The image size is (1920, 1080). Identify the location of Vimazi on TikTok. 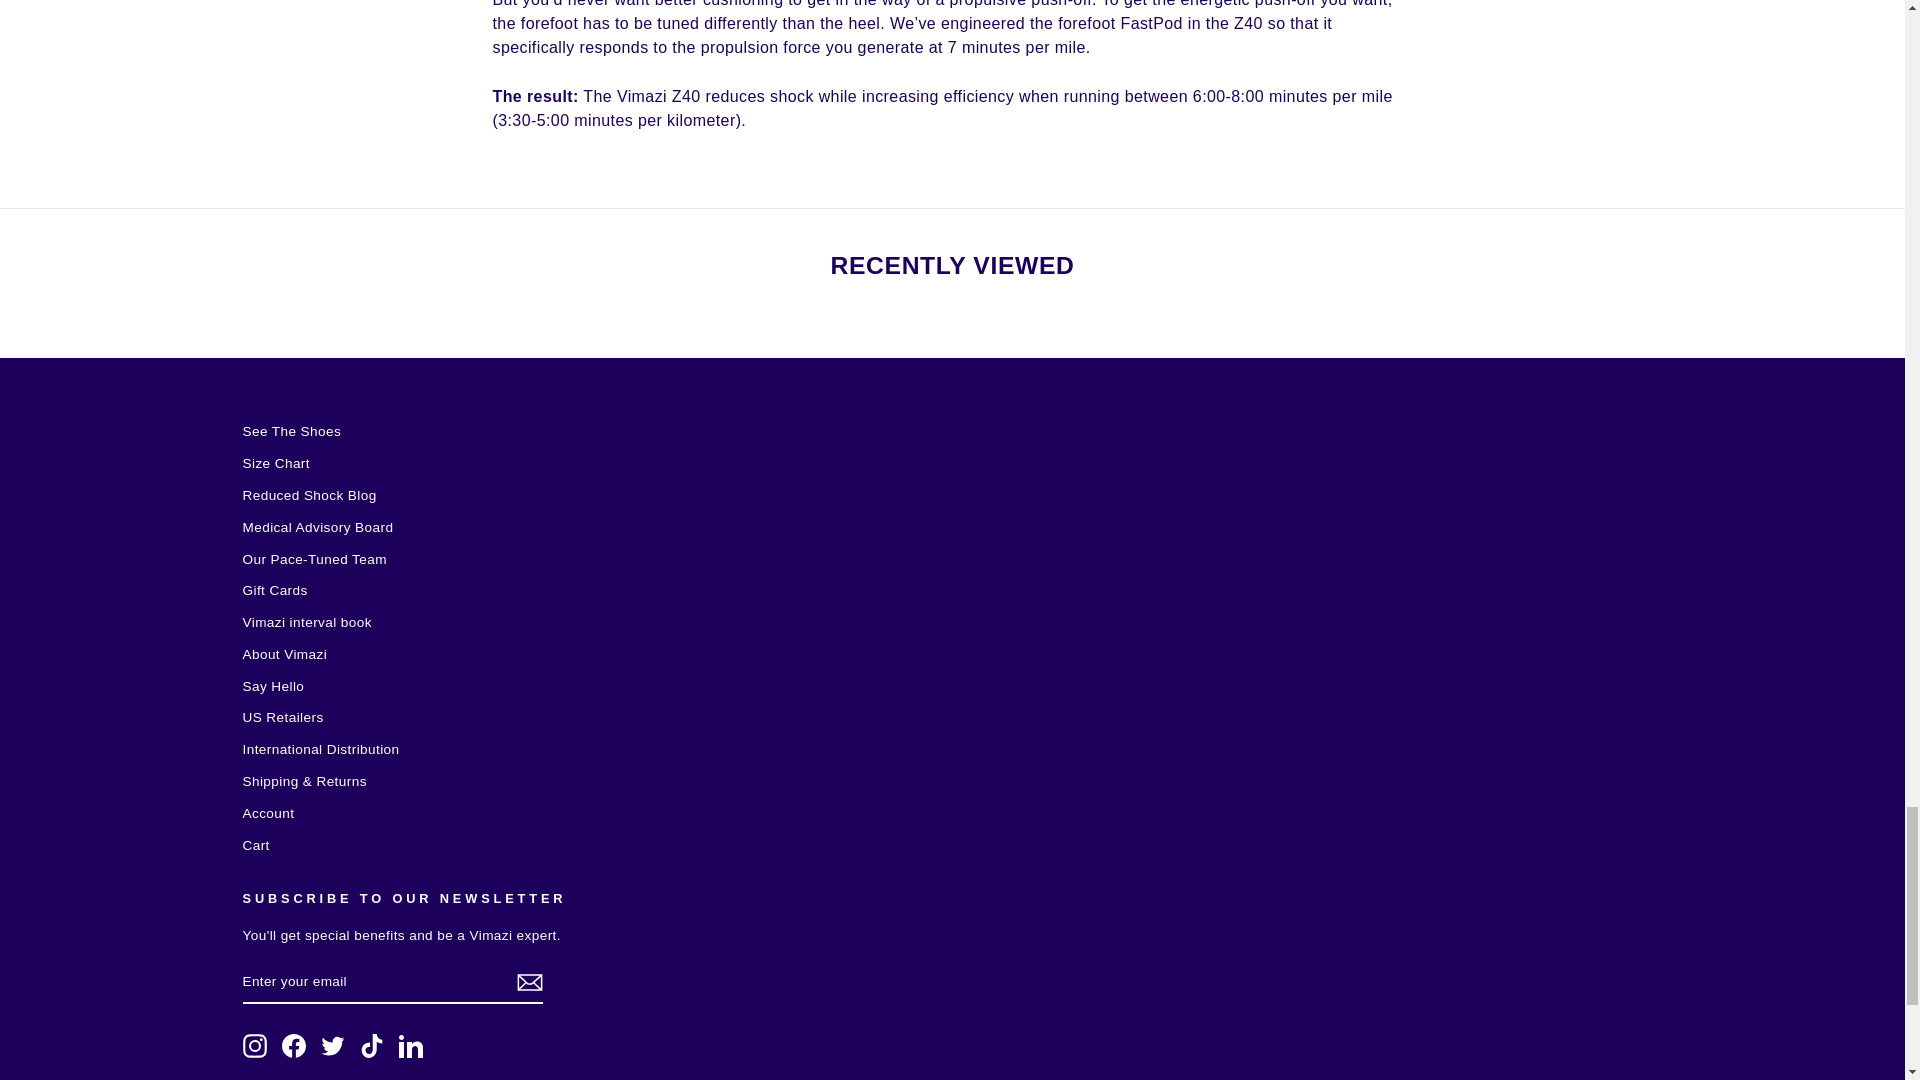
(372, 1046).